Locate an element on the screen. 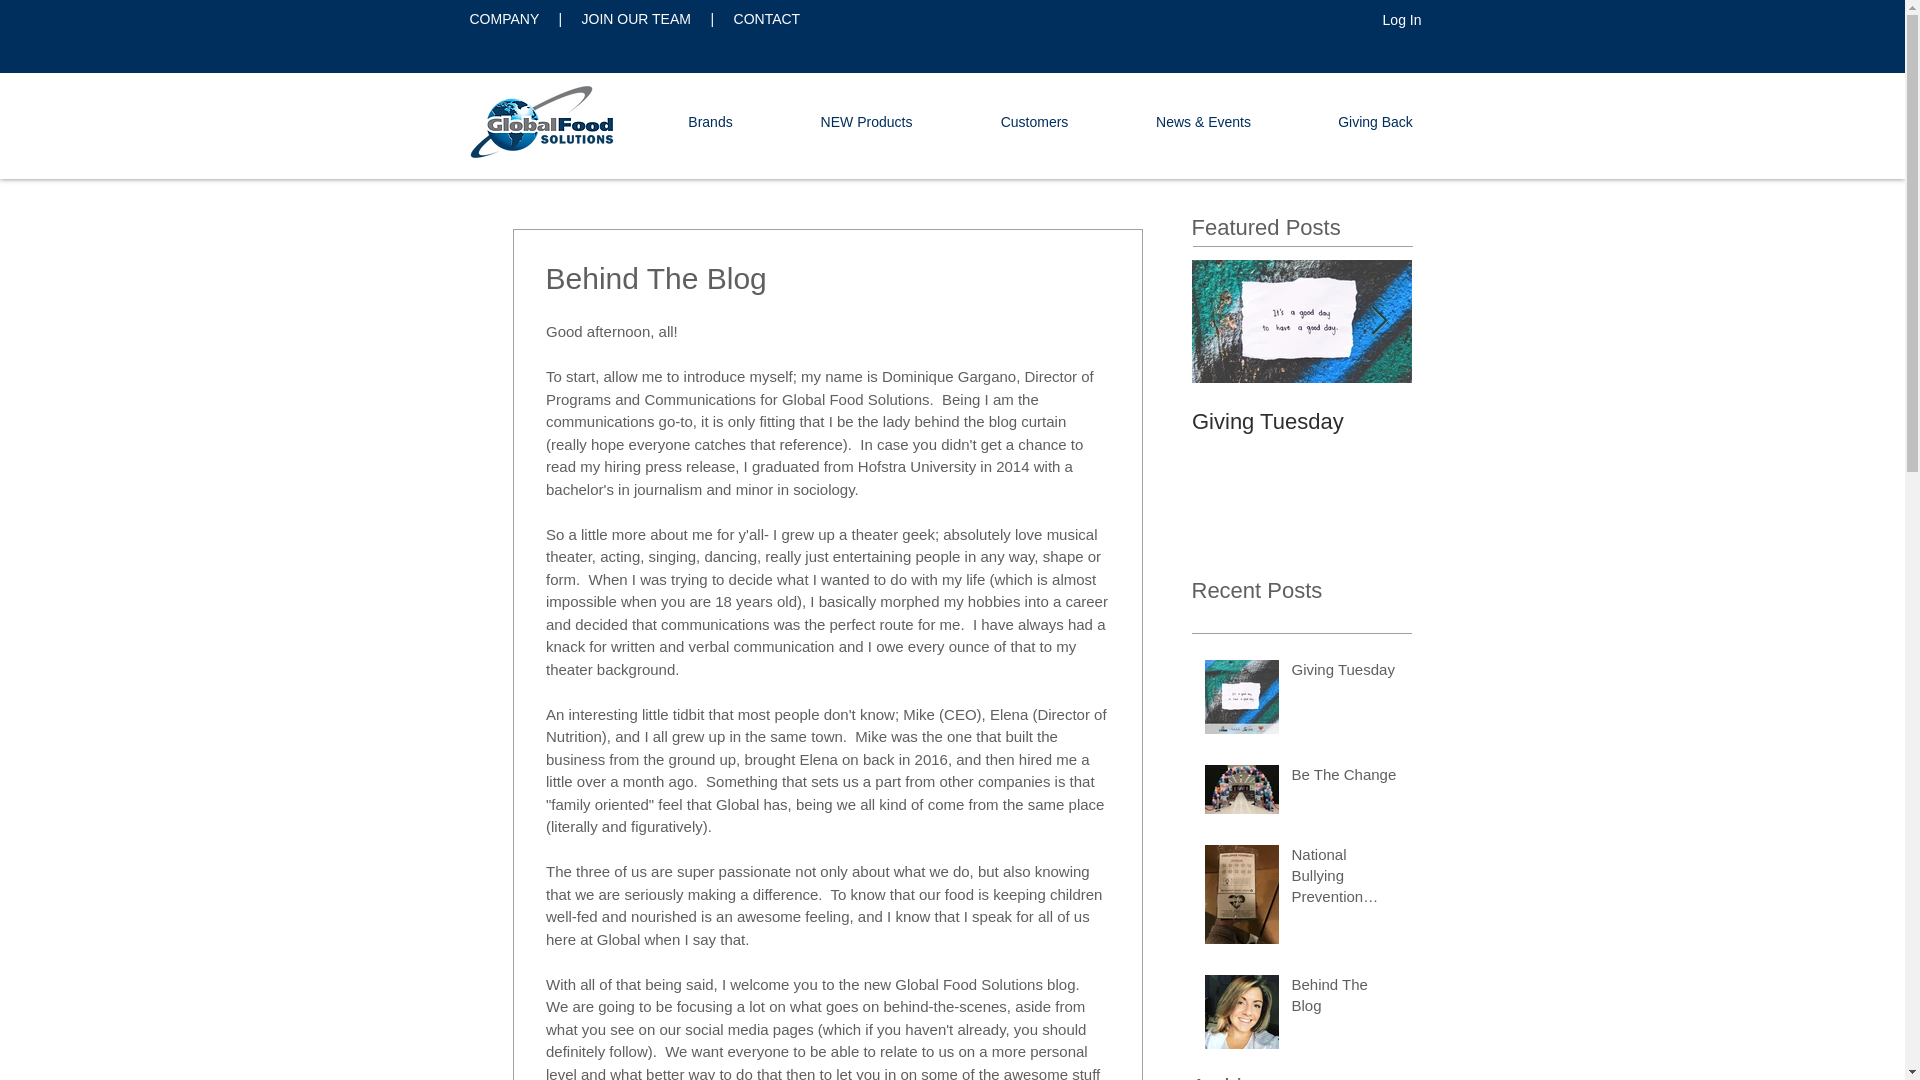 The height and width of the screenshot is (1080, 1920). NEW Products is located at coordinates (1302, 402).